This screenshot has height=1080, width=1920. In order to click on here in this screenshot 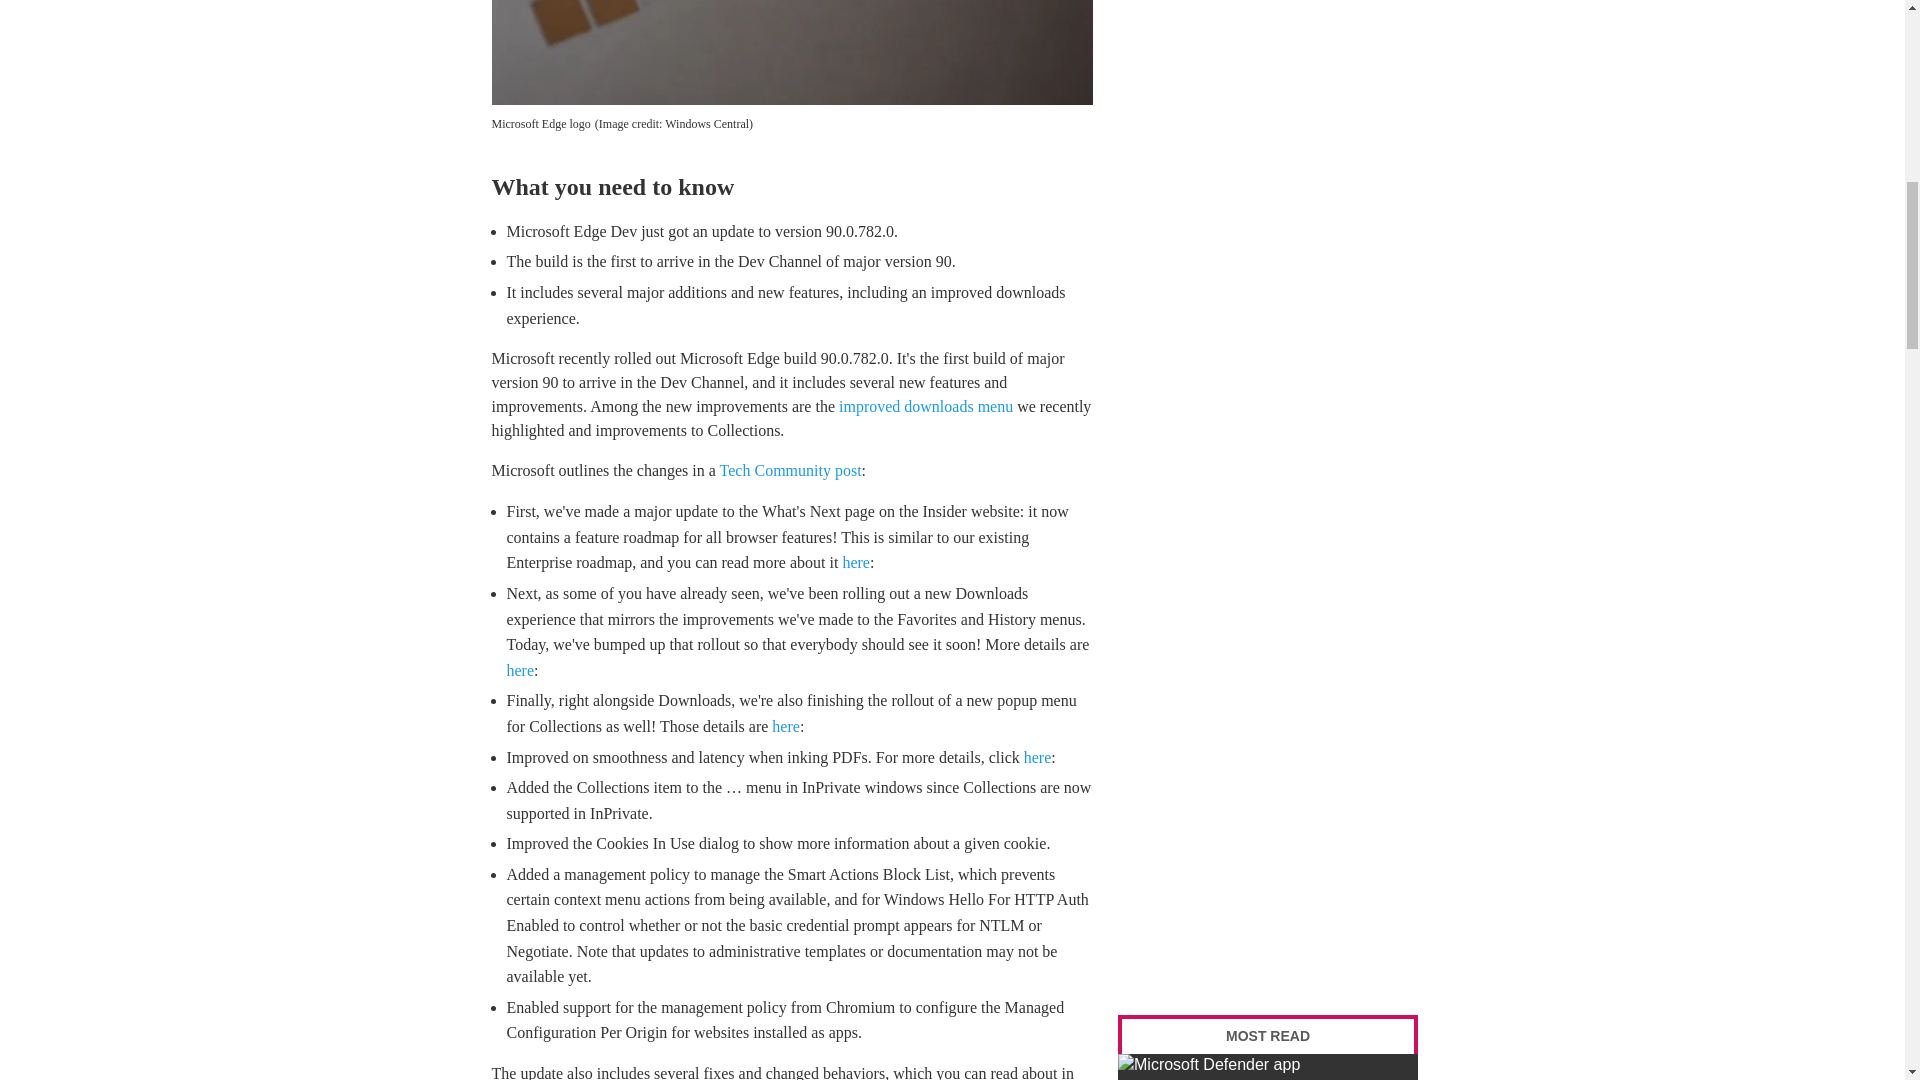, I will do `click(786, 726)`.